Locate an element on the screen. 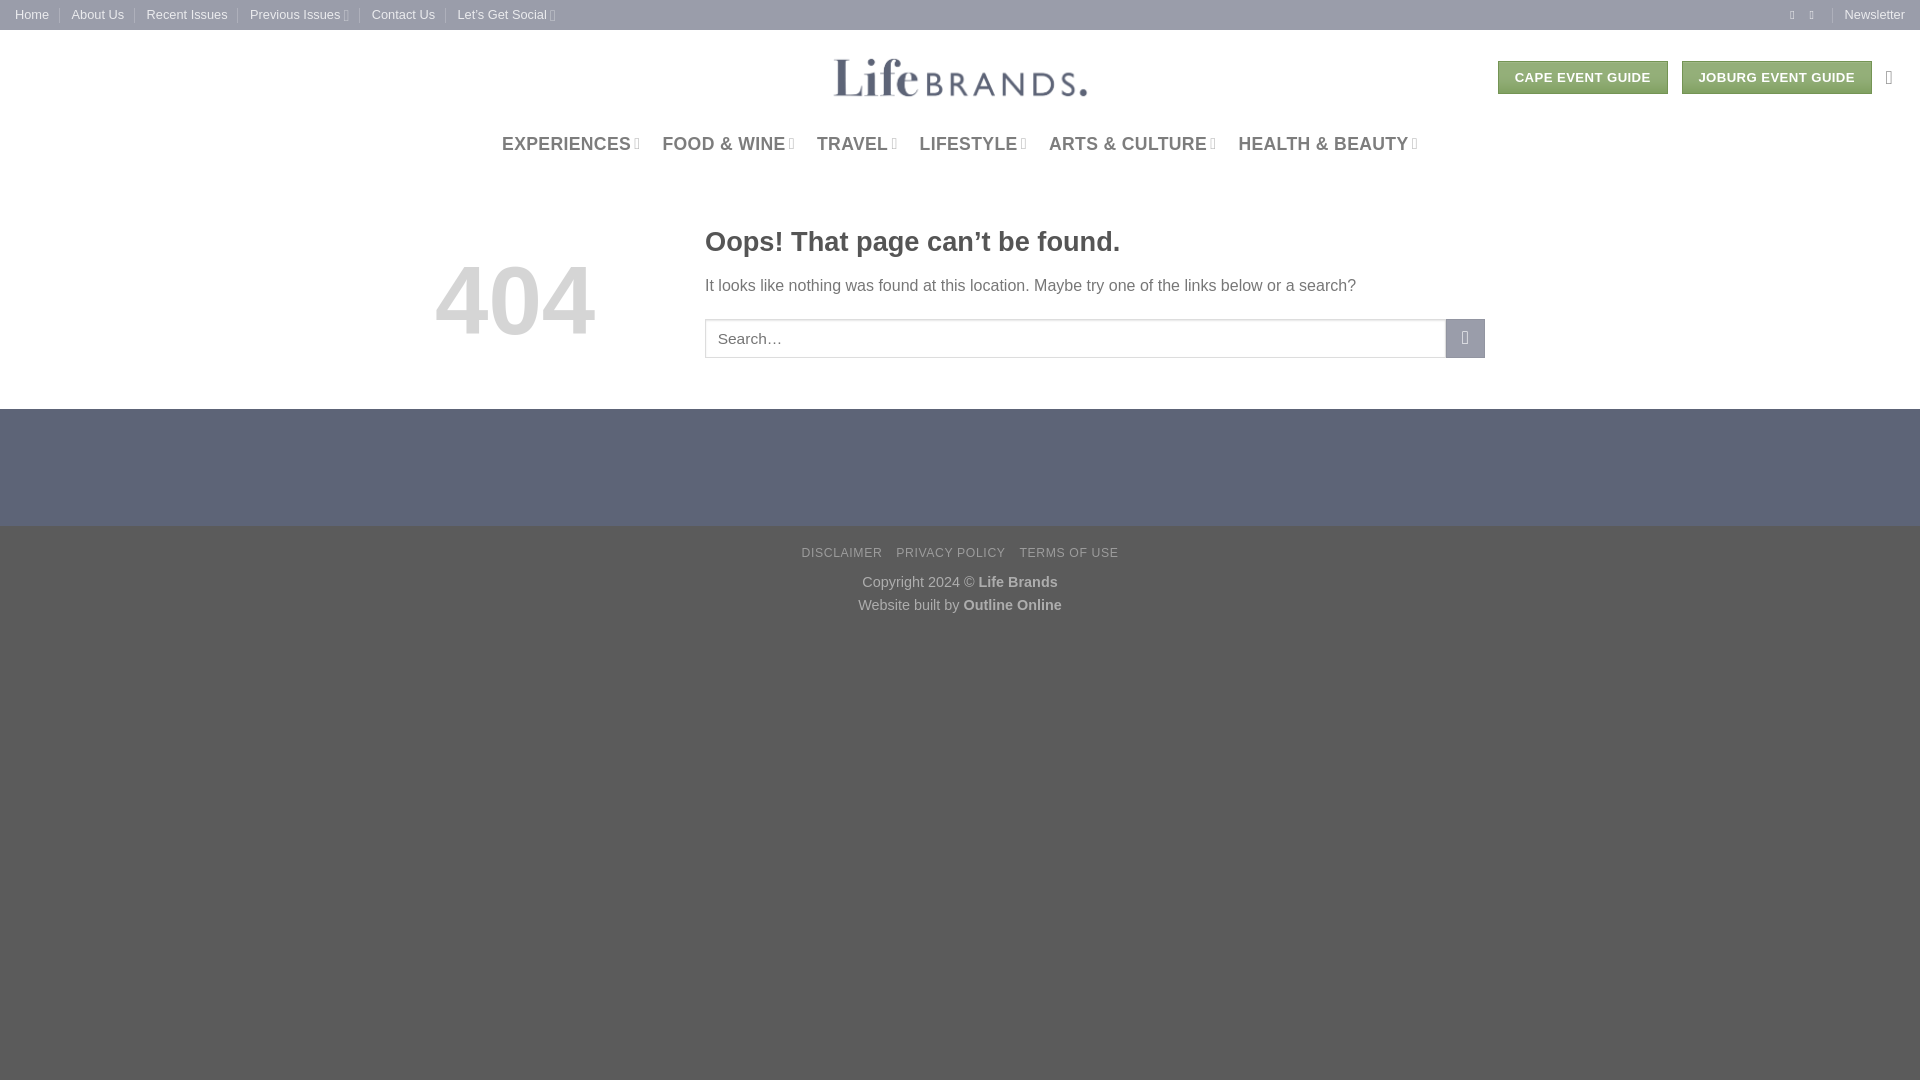 The width and height of the screenshot is (1920, 1080). Recent Issues is located at coordinates (188, 15).